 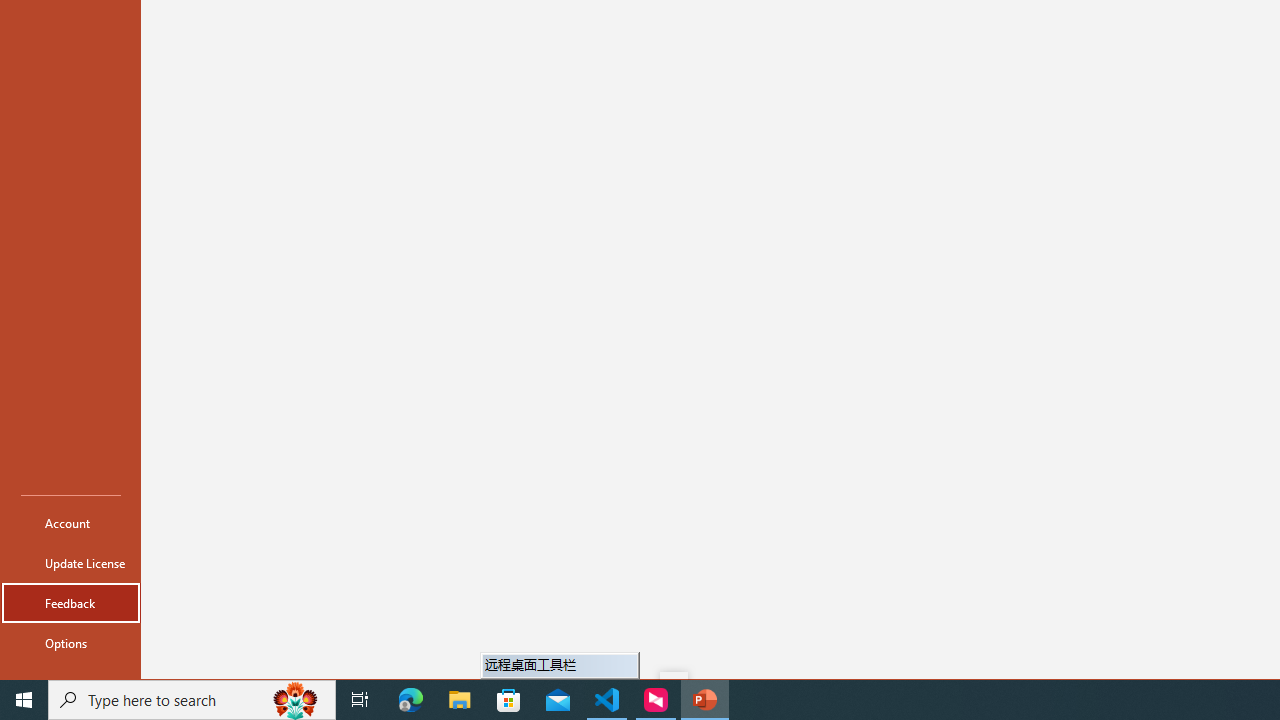 What do you see at coordinates (607, 700) in the screenshot?
I see `Visual Studio Code - 1 running window` at bounding box center [607, 700].